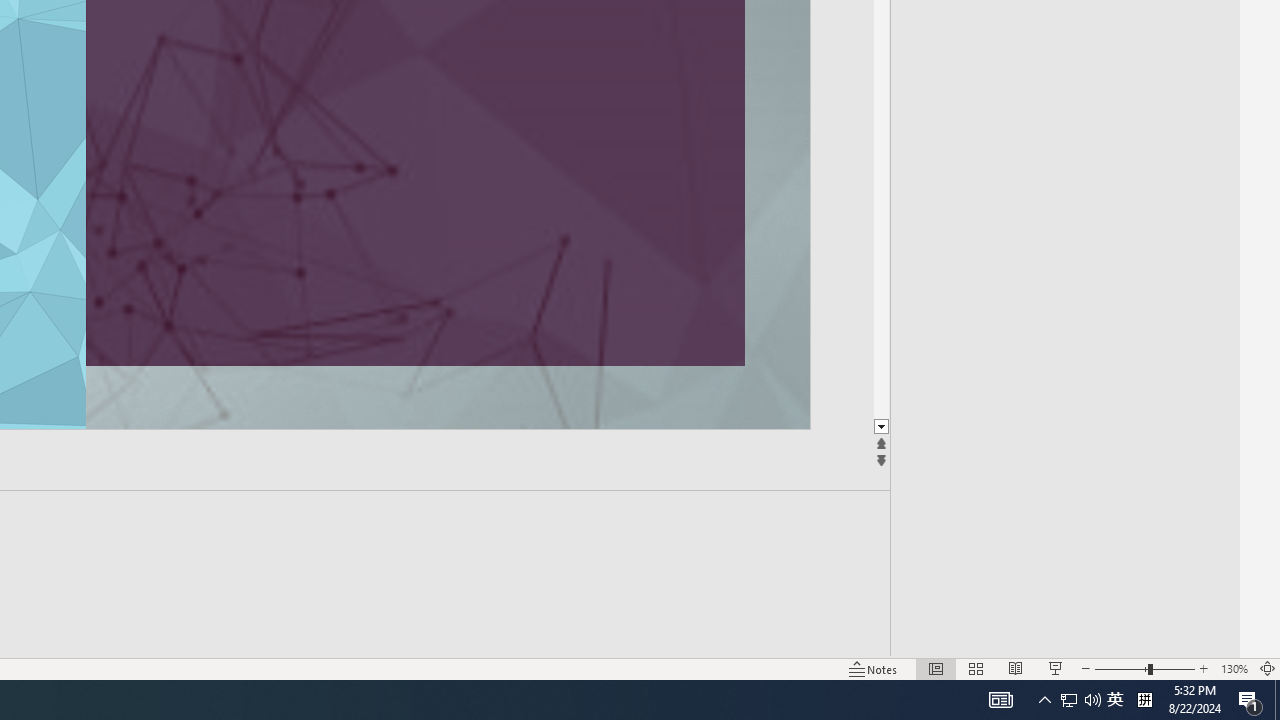  What do you see at coordinates (1234, 668) in the screenshot?
I see `Zoom 130%` at bounding box center [1234, 668].